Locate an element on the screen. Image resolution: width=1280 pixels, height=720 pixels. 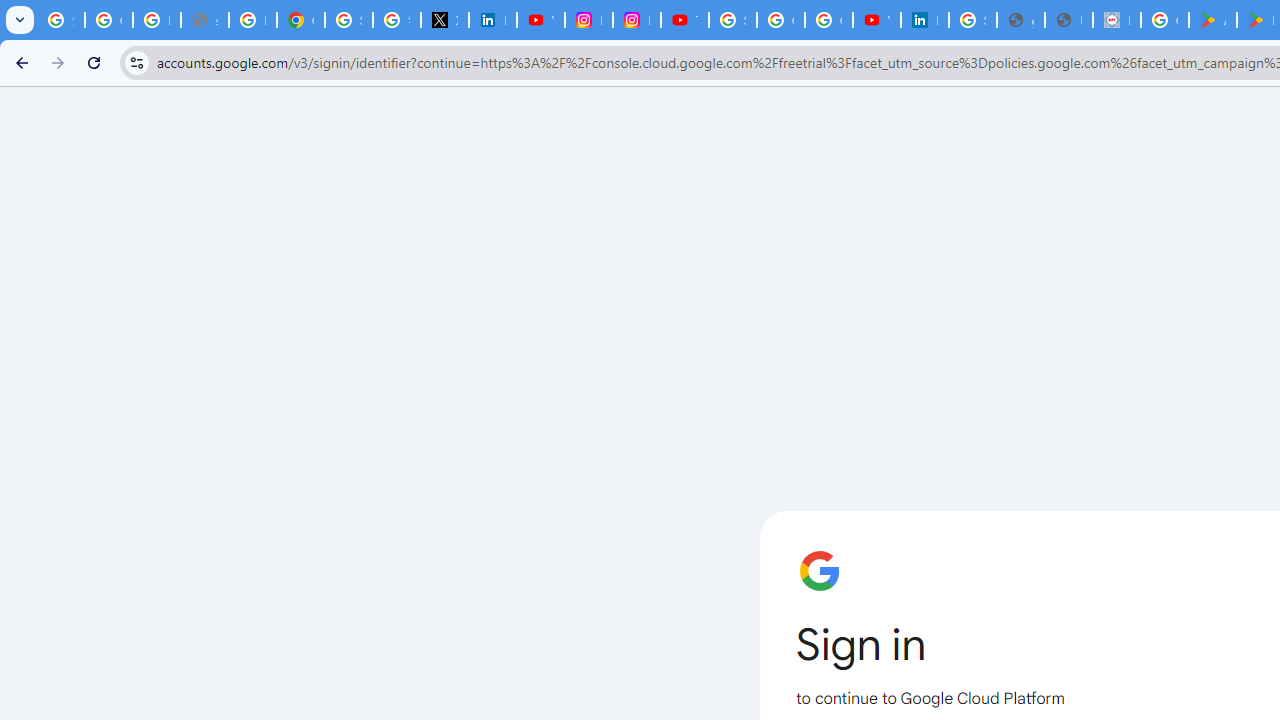
LinkedIn Privacy Policy is located at coordinates (492, 20).